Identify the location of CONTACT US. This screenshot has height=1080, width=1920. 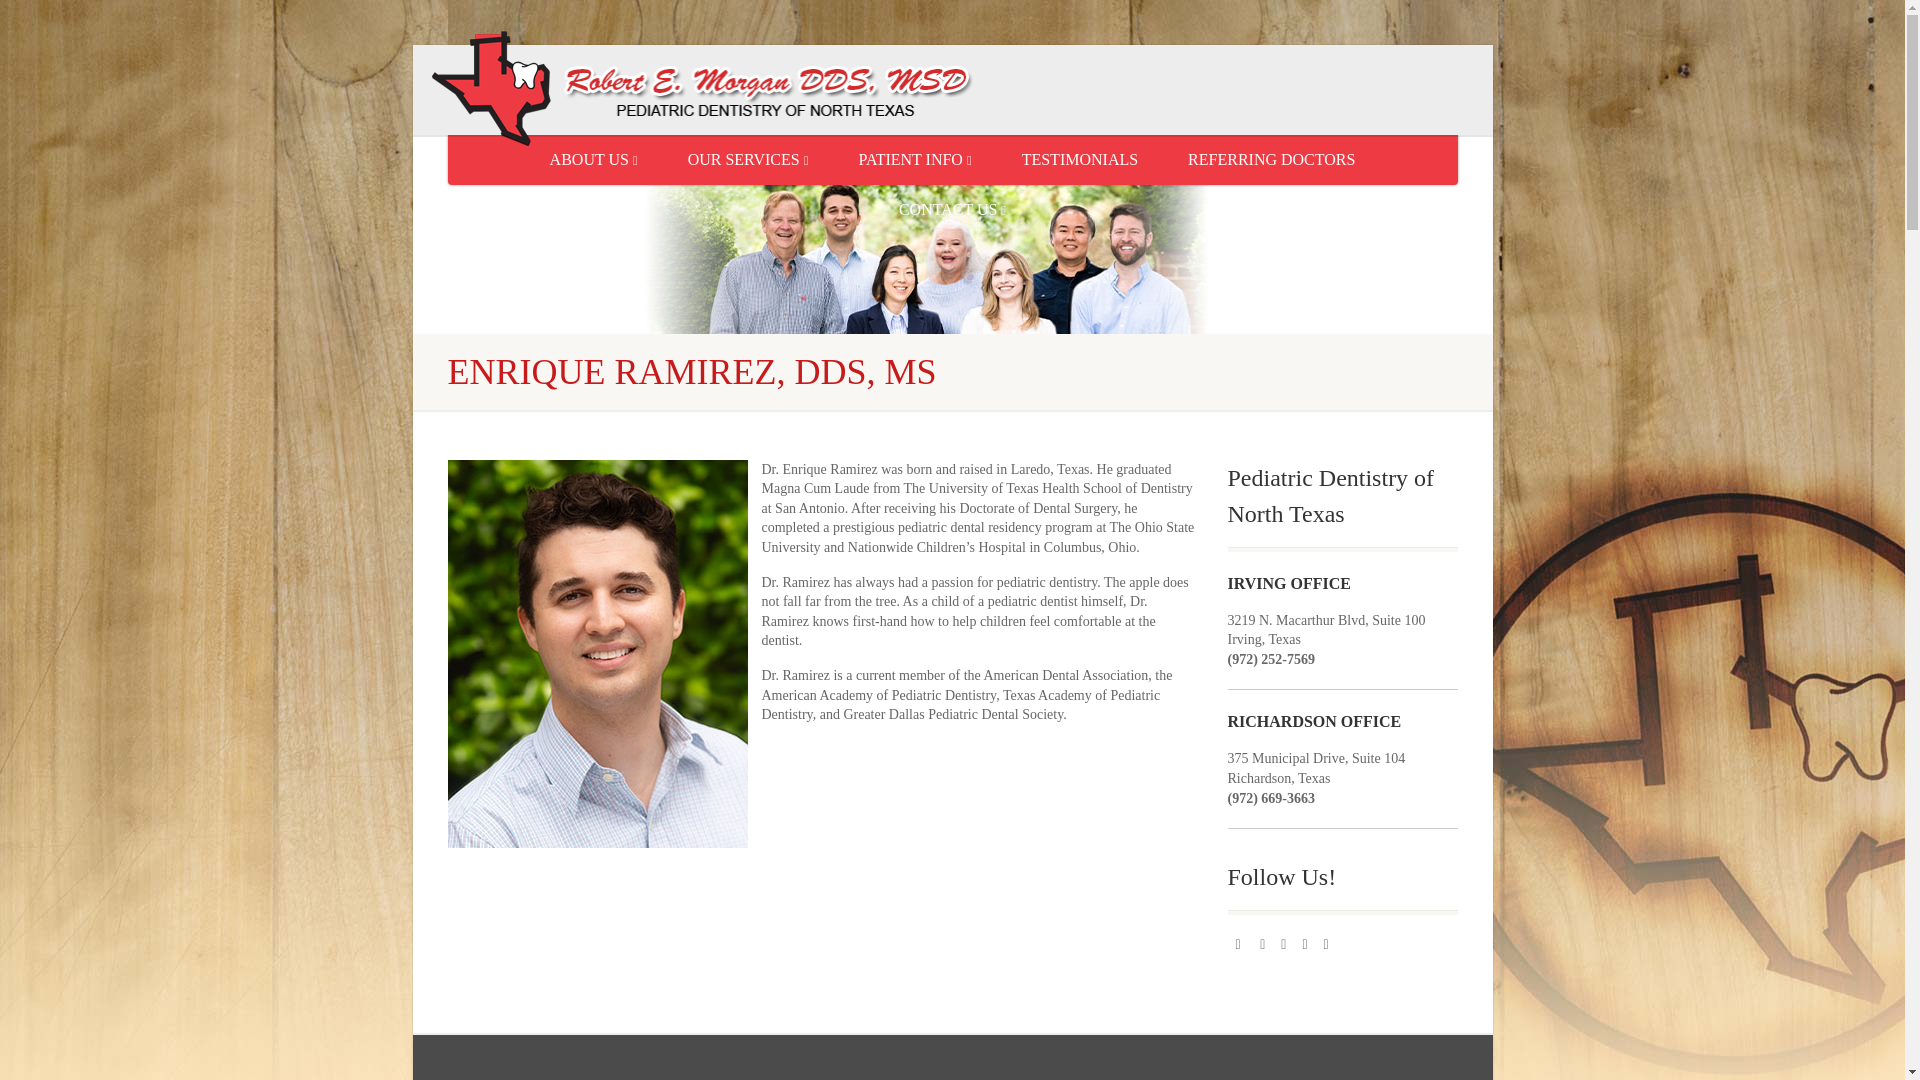
(952, 210).